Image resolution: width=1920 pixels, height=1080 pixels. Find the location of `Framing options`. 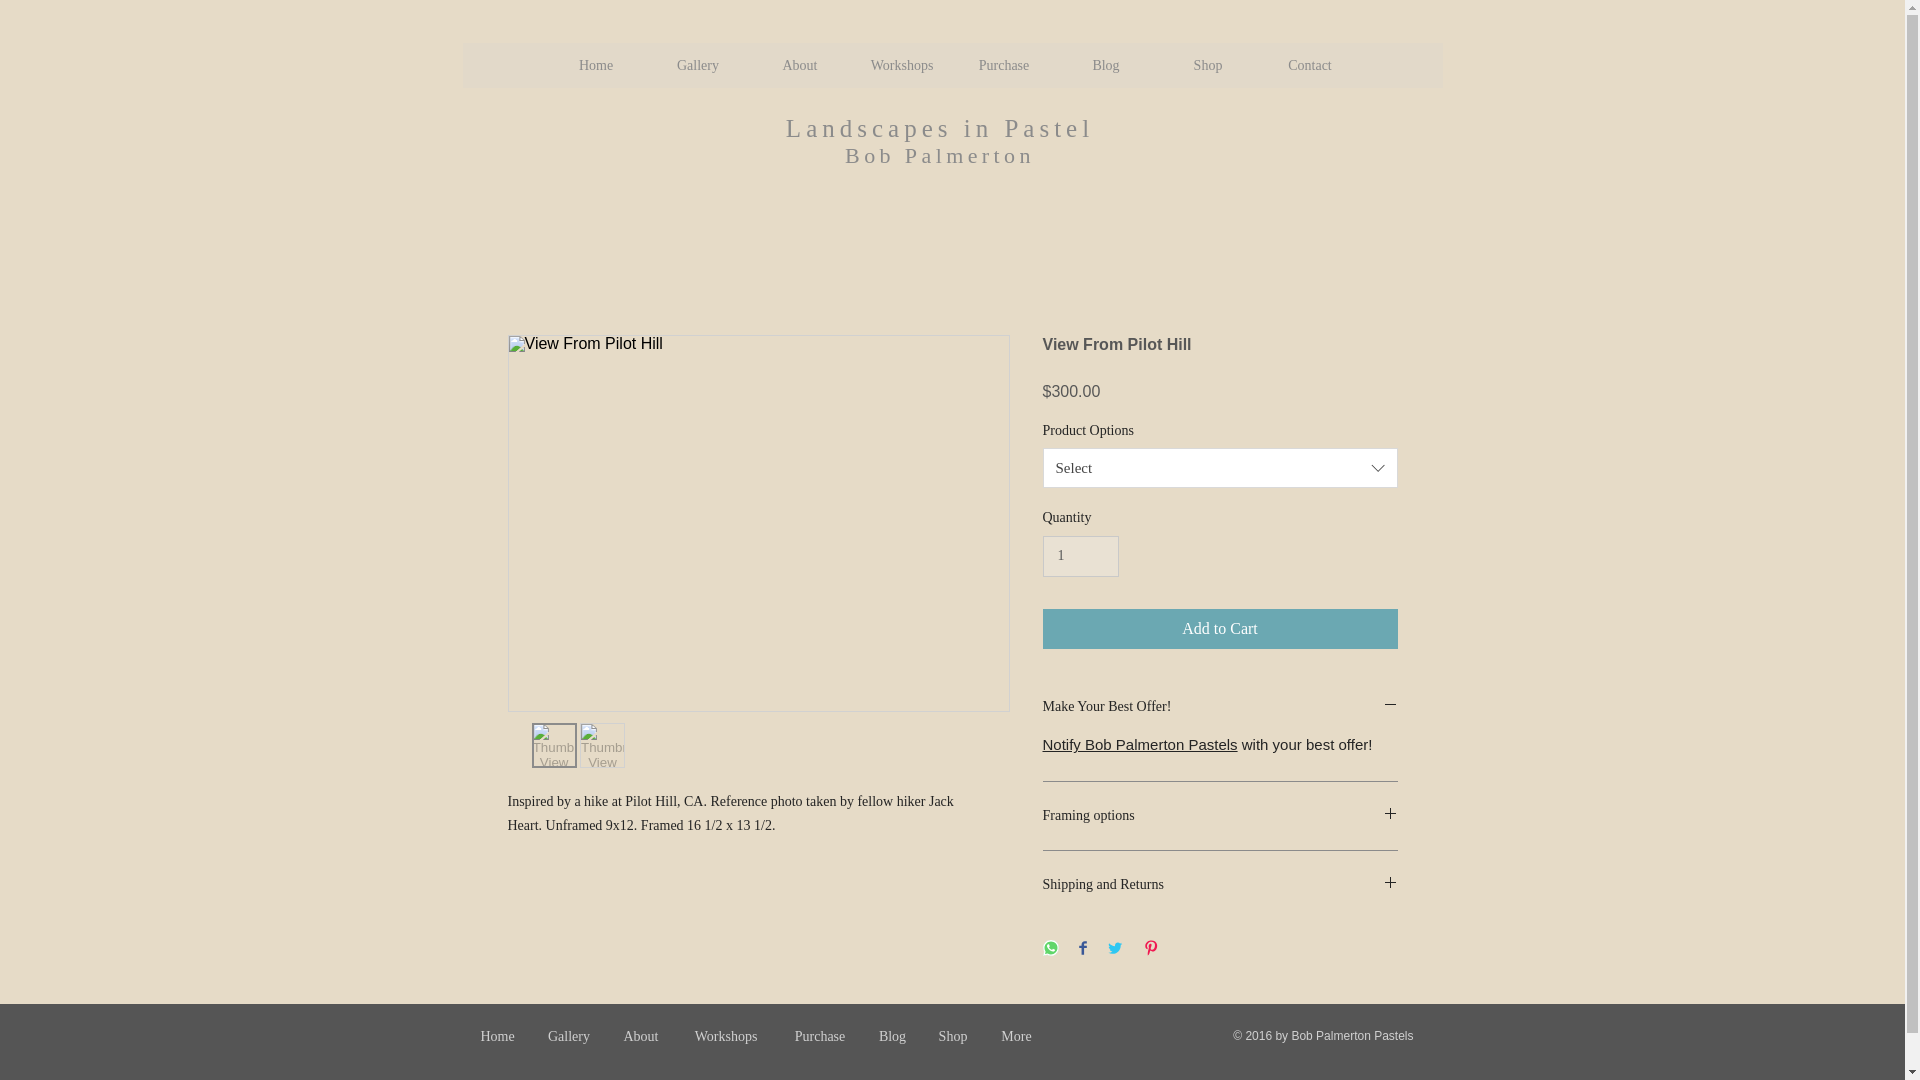

Framing options is located at coordinates (1220, 816).